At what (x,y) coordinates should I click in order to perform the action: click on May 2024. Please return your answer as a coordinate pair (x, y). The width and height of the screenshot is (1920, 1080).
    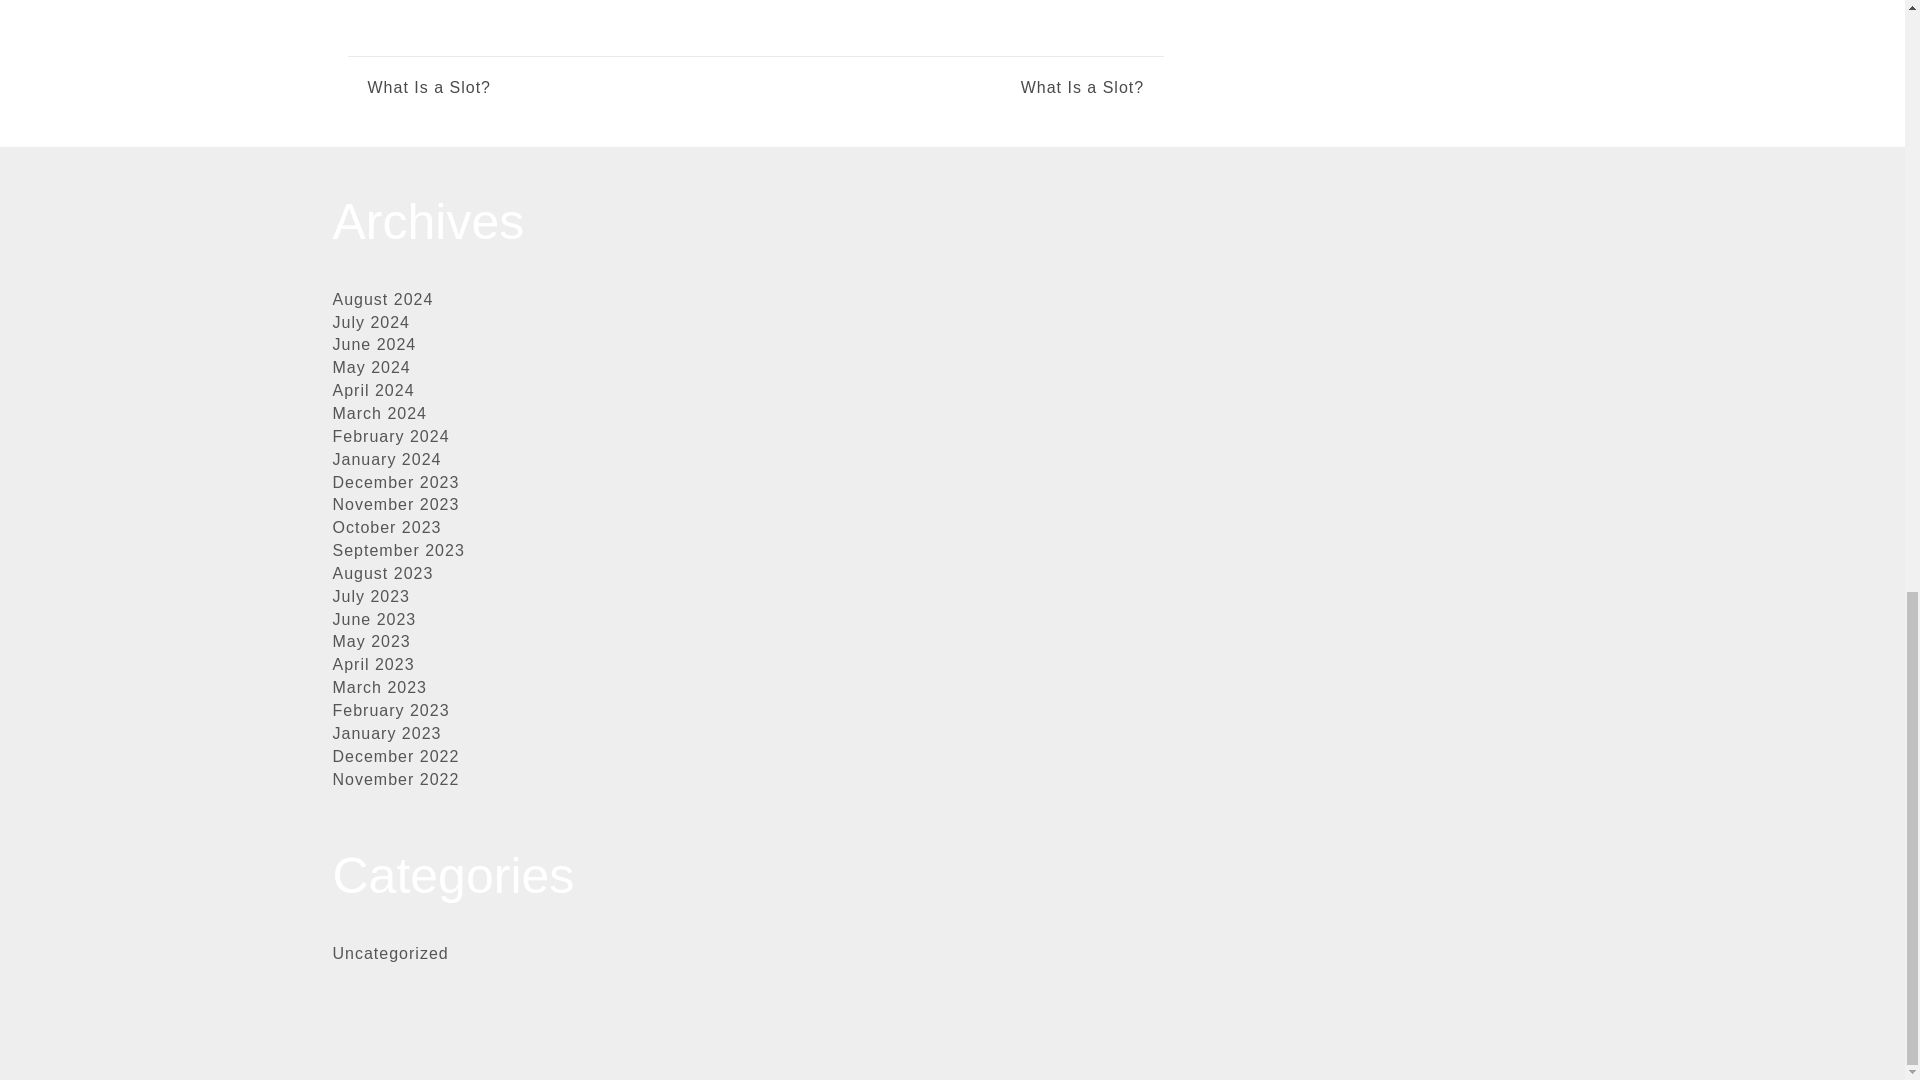
    Looking at the image, I should click on (371, 366).